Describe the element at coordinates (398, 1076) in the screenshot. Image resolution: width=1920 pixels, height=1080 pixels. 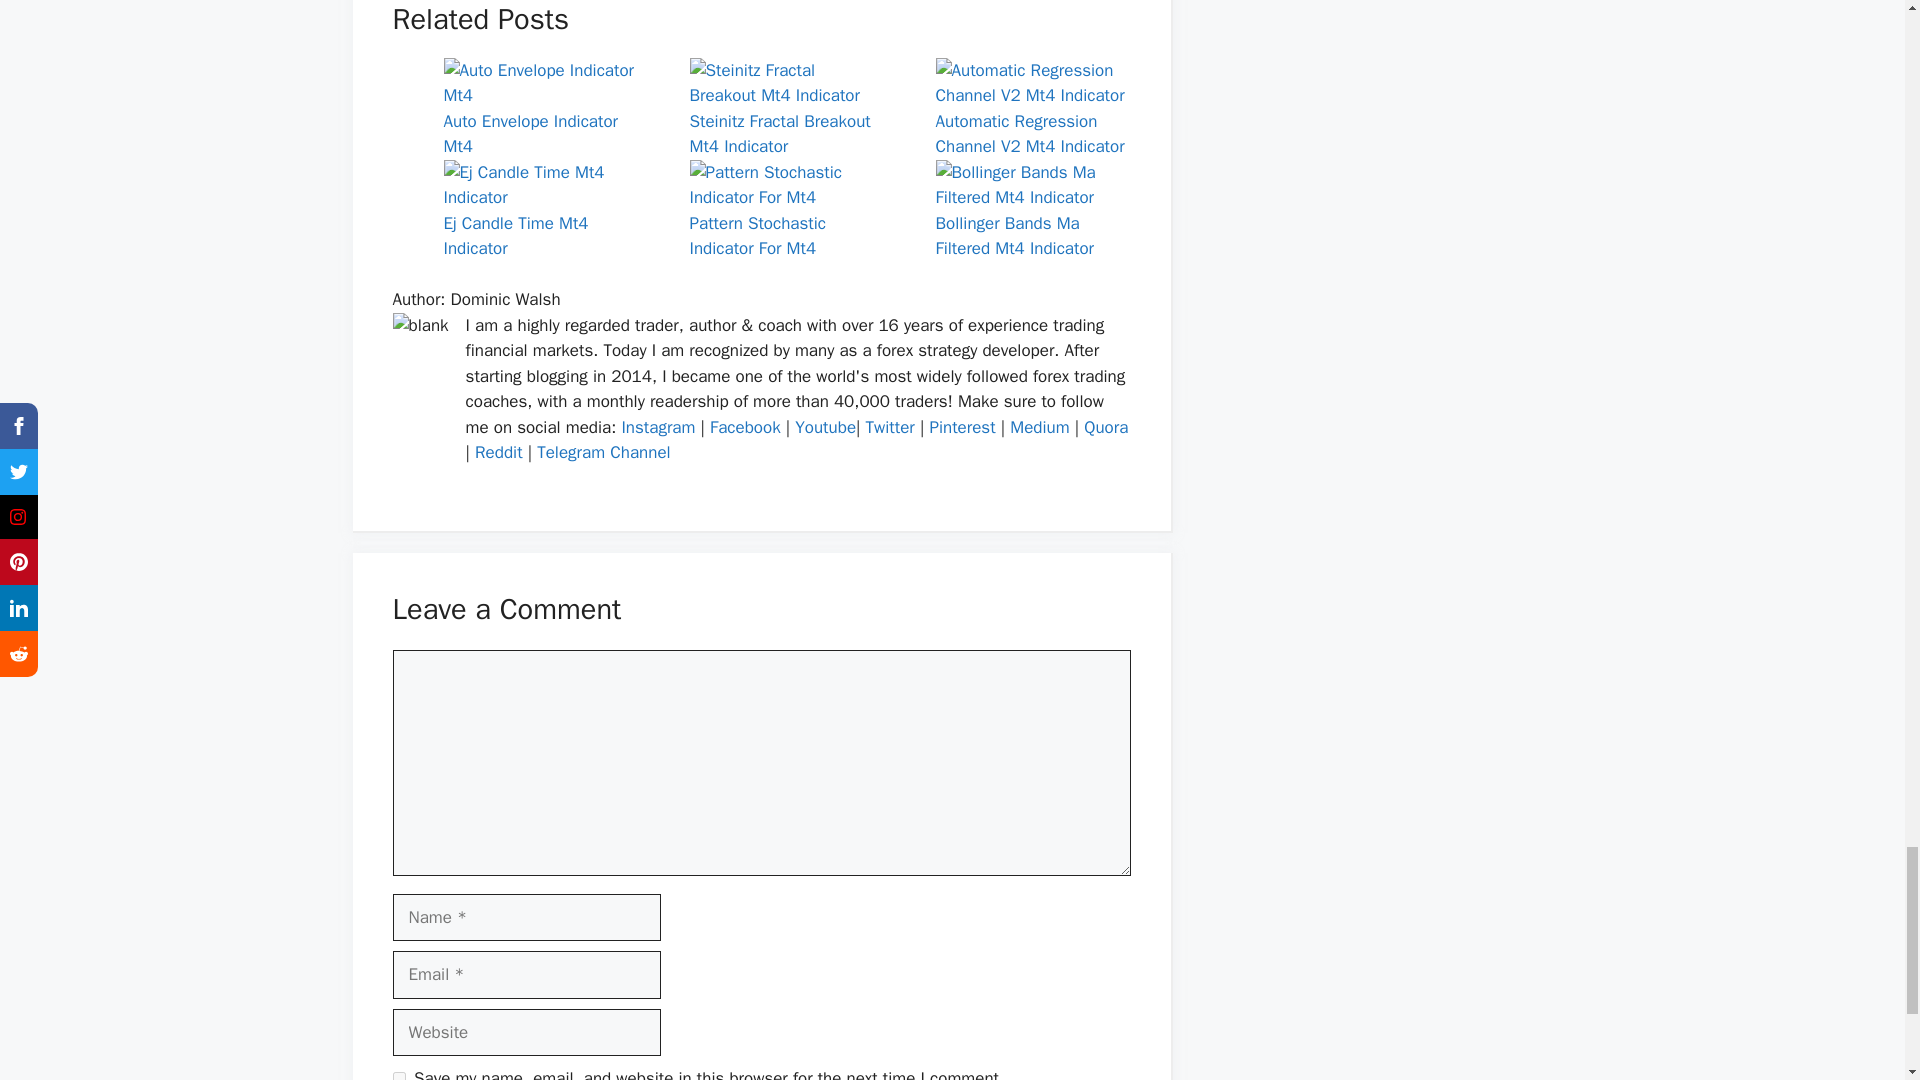
I see `yes` at that location.